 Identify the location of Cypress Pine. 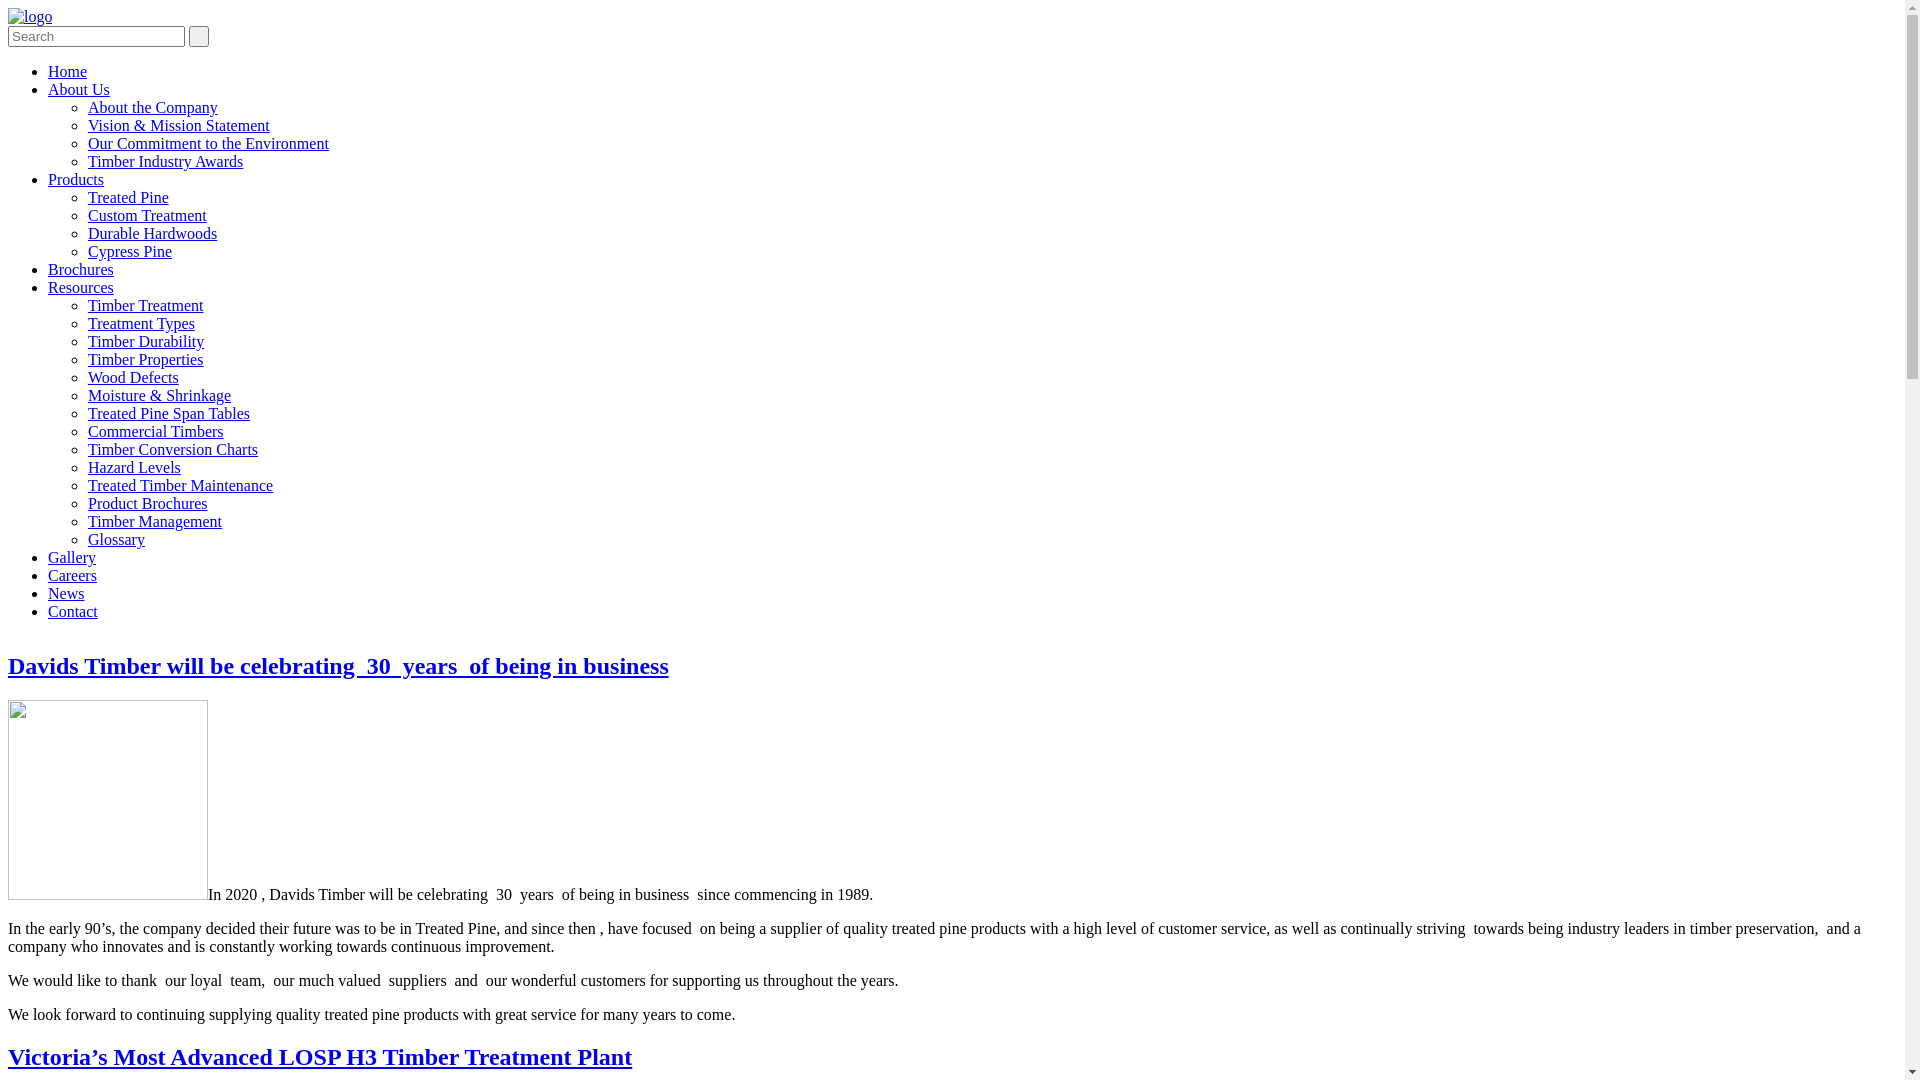
(130, 252).